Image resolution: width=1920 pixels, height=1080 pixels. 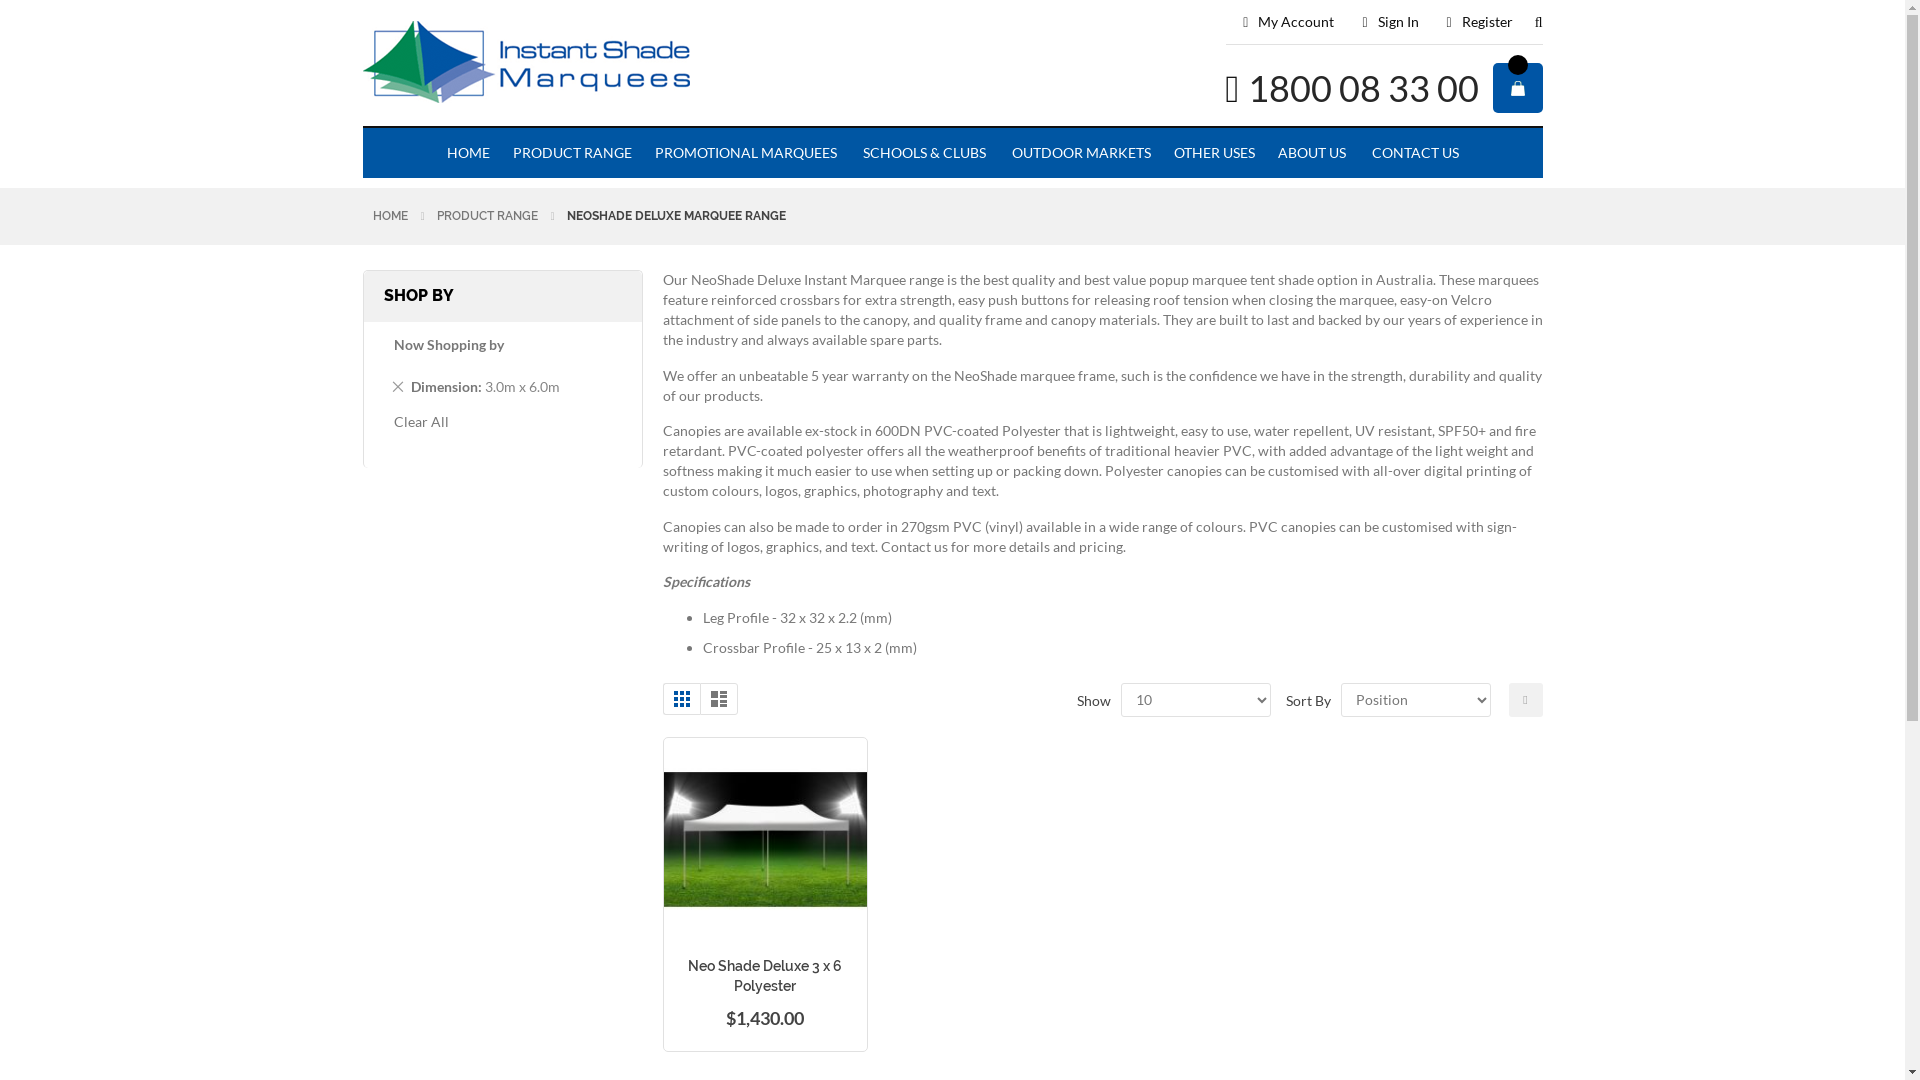 What do you see at coordinates (1517, 88) in the screenshot?
I see `My Cart` at bounding box center [1517, 88].